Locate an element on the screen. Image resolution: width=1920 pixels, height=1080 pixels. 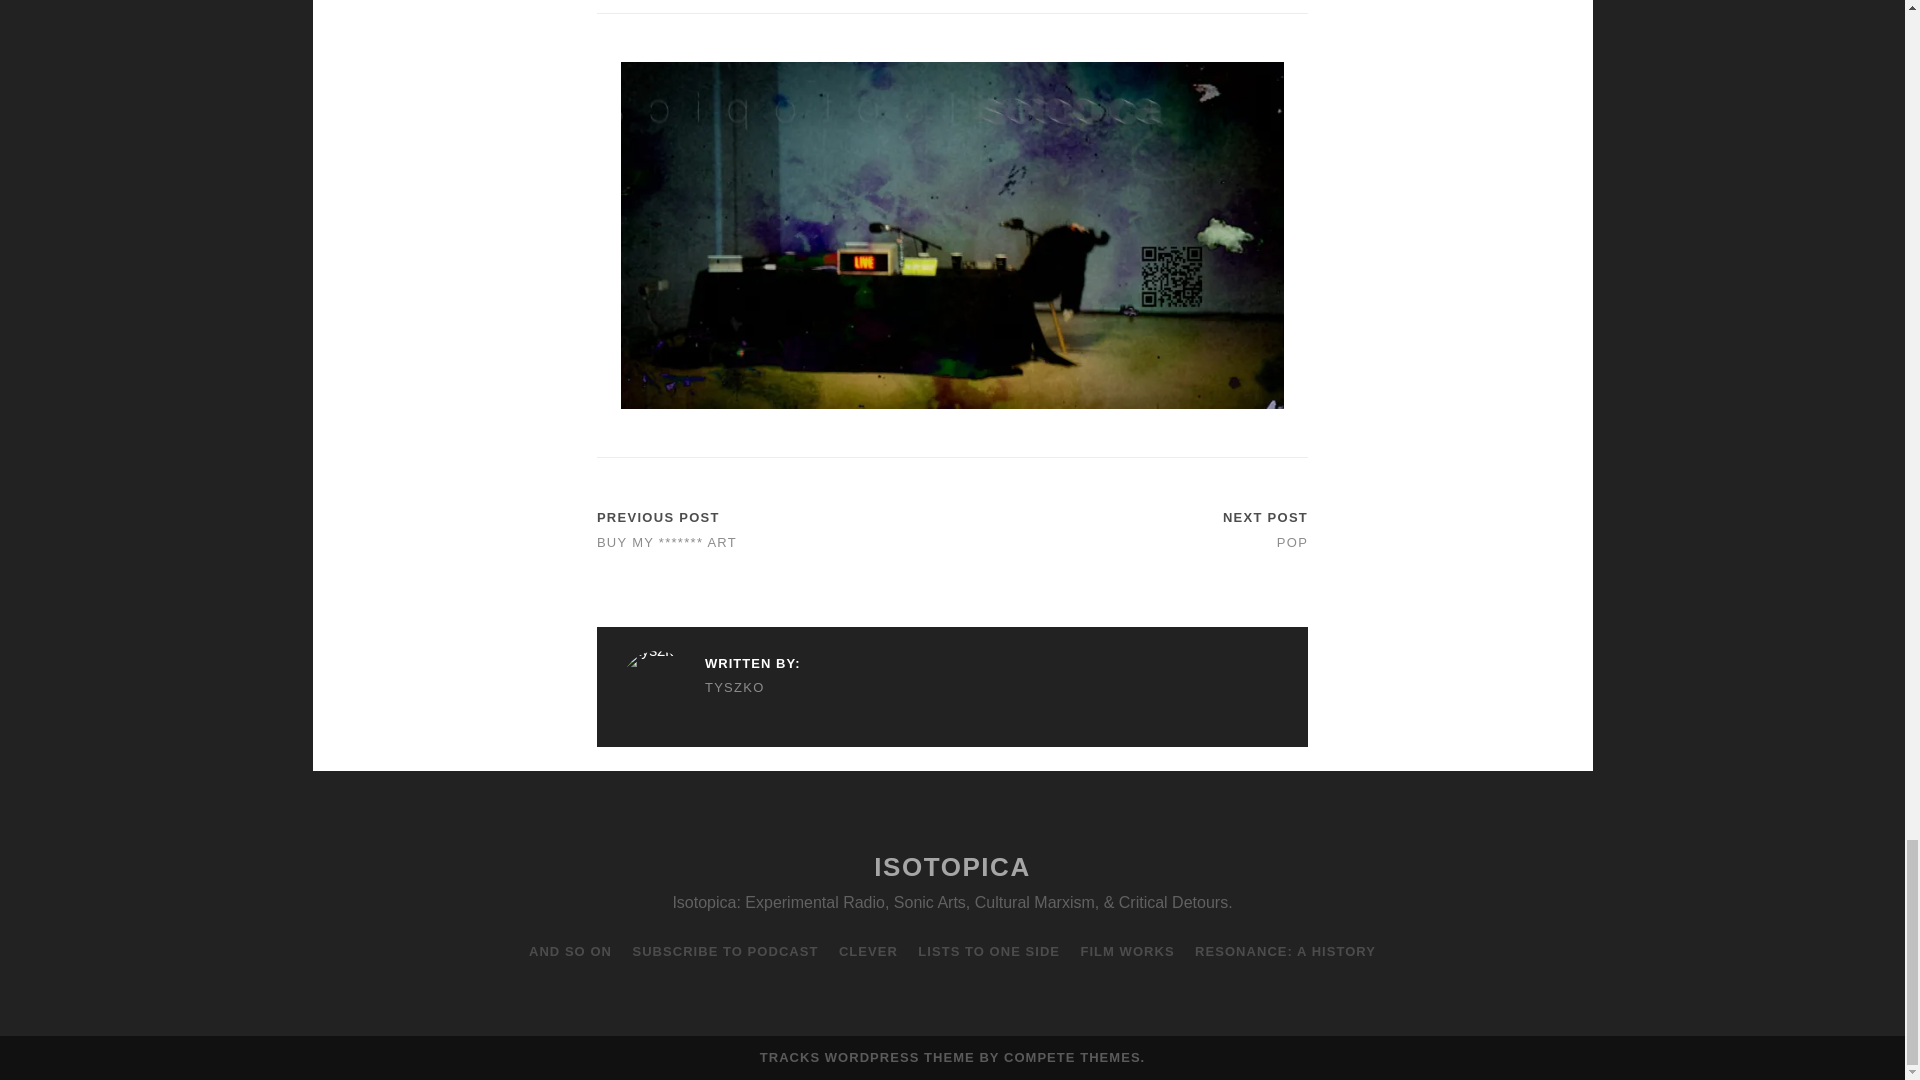
FILM WORKS is located at coordinates (1126, 952).